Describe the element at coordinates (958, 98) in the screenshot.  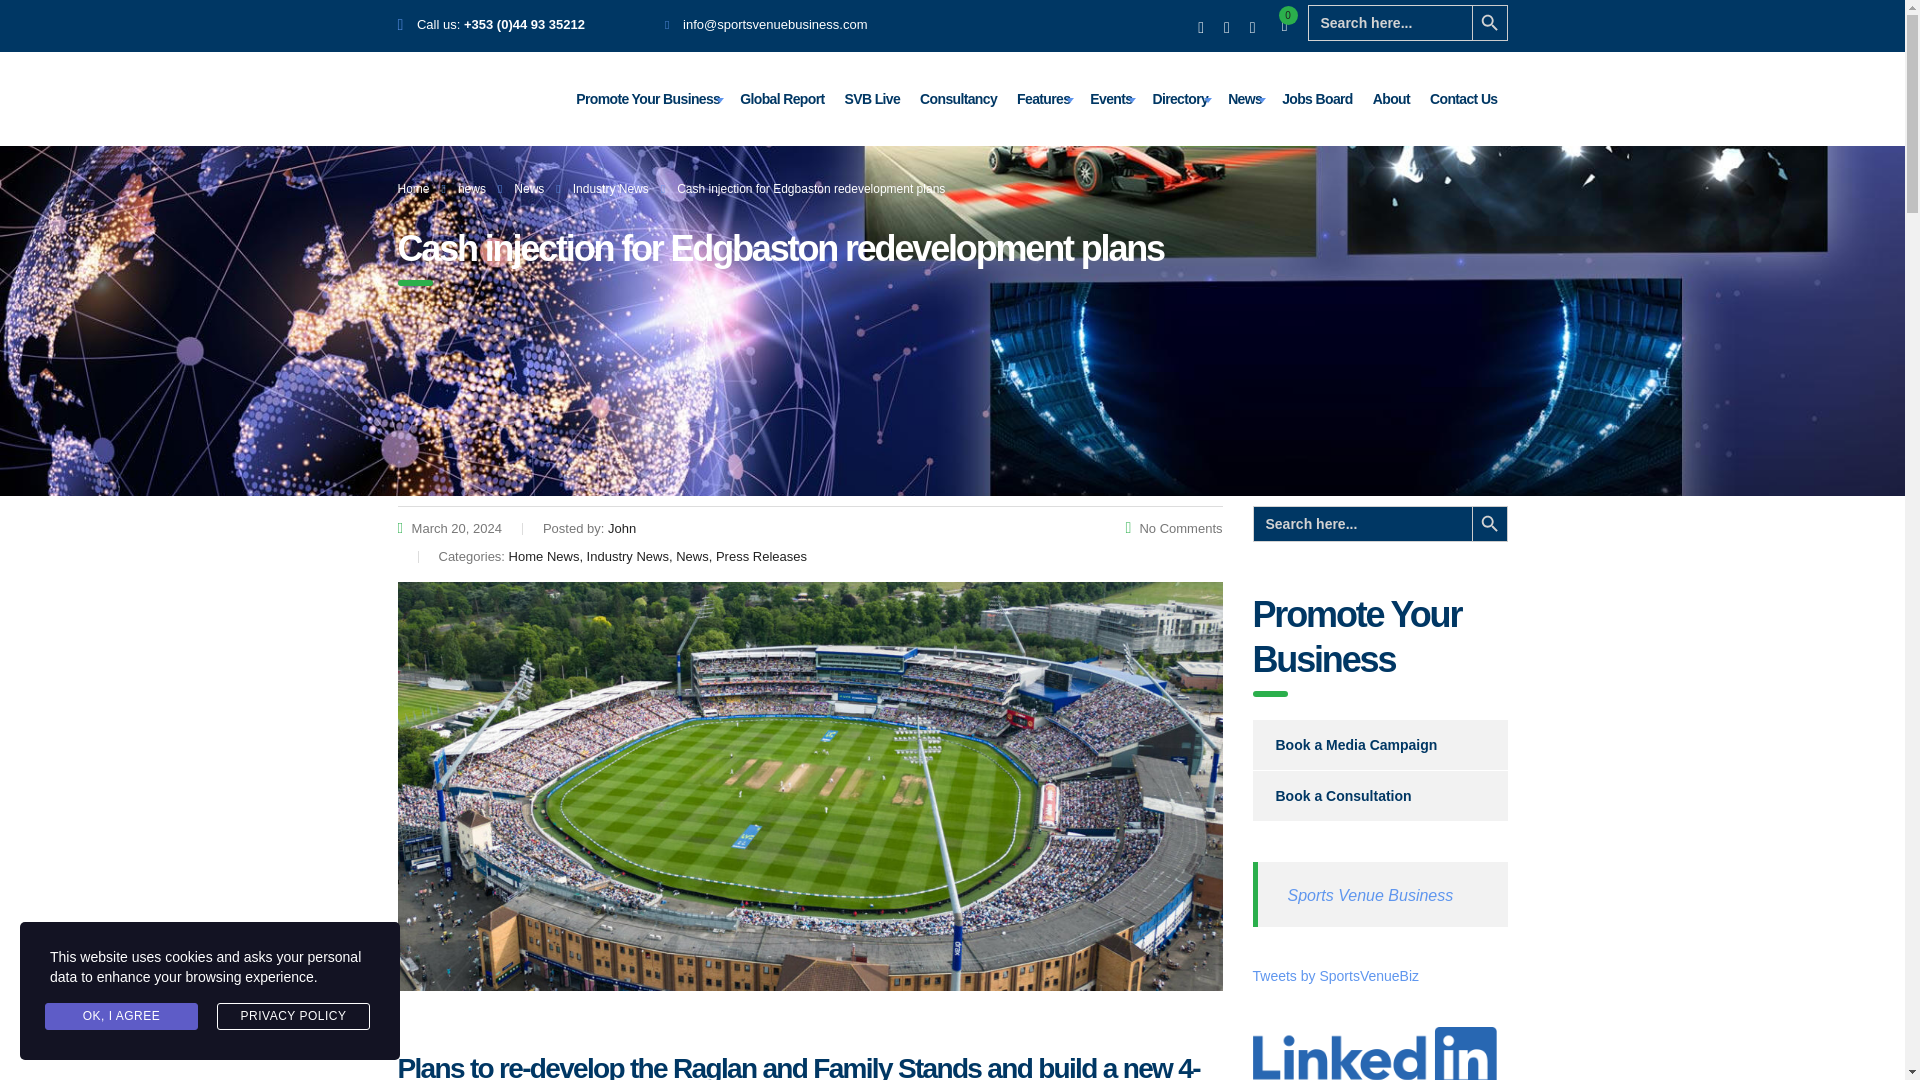
I see `Consultancy` at that location.